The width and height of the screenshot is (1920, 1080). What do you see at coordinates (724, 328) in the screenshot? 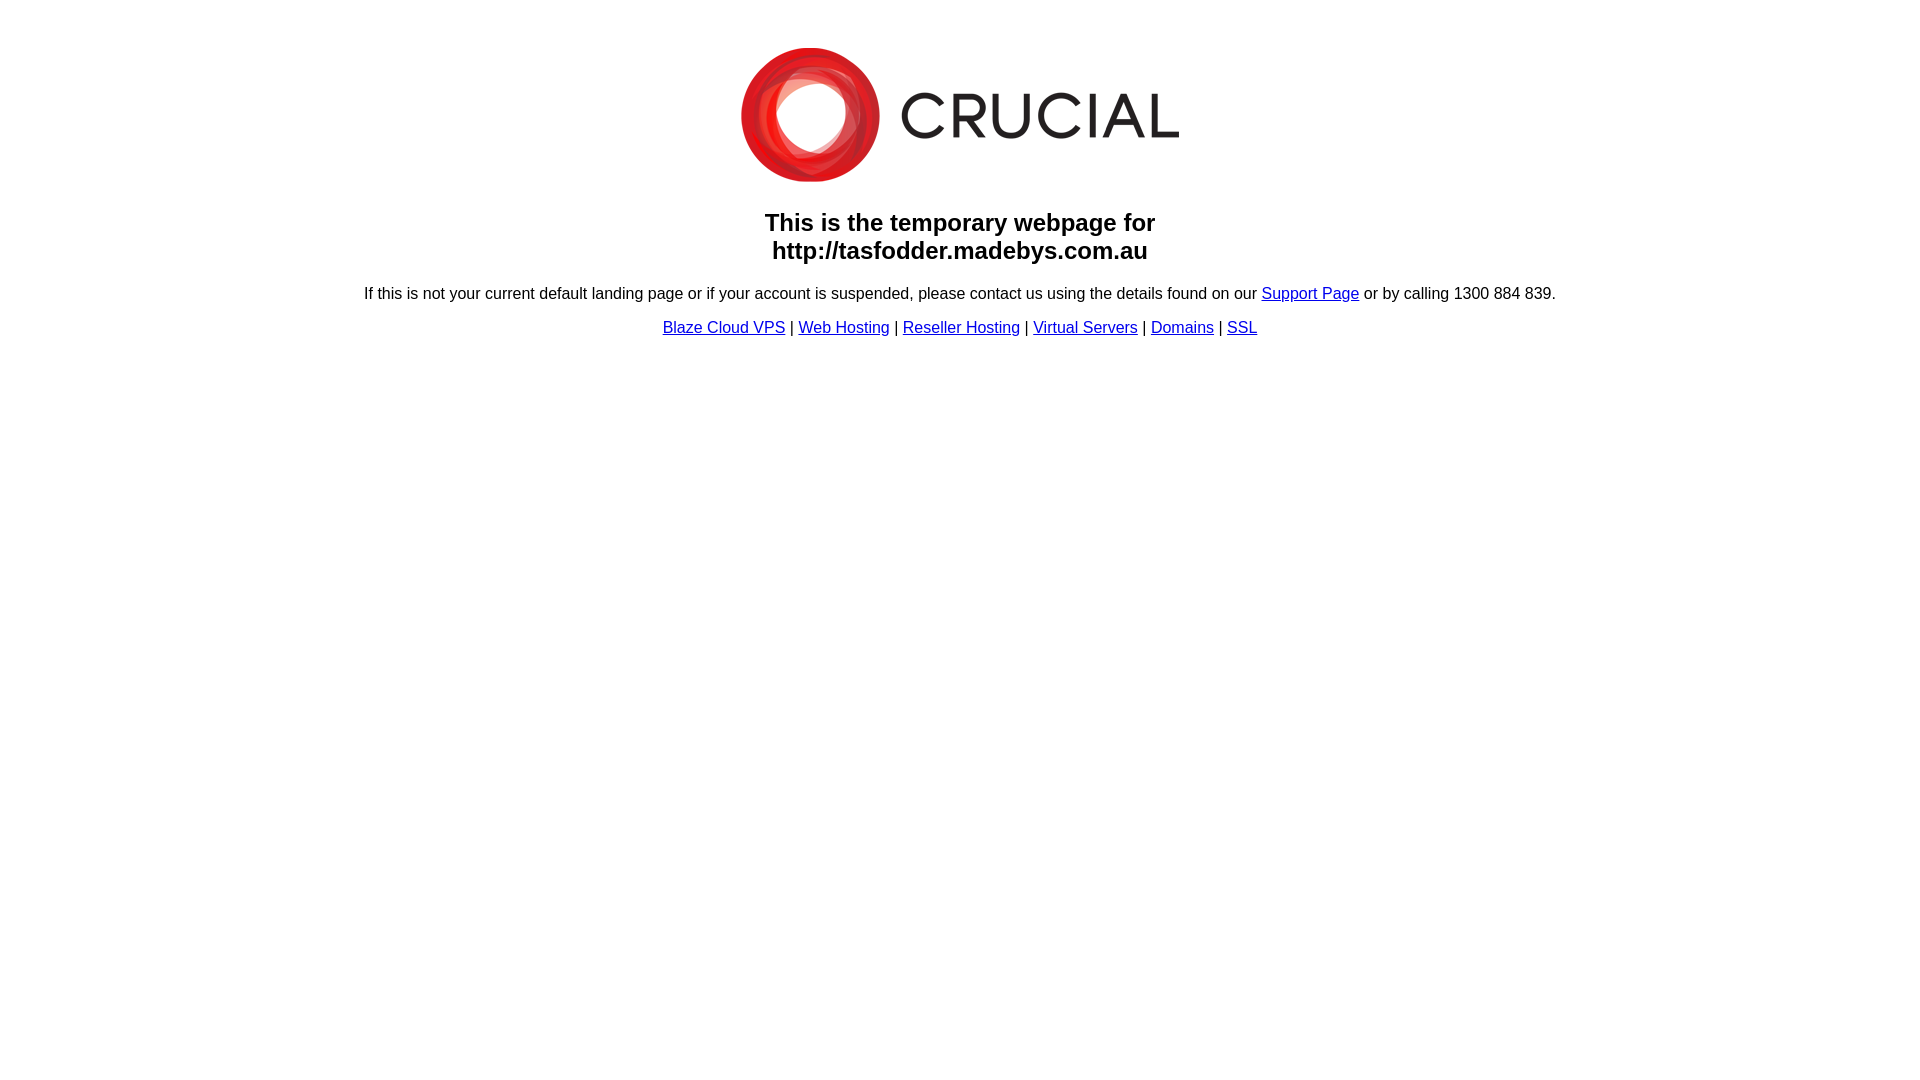
I see `Blaze Cloud VPS` at bounding box center [724, 328].